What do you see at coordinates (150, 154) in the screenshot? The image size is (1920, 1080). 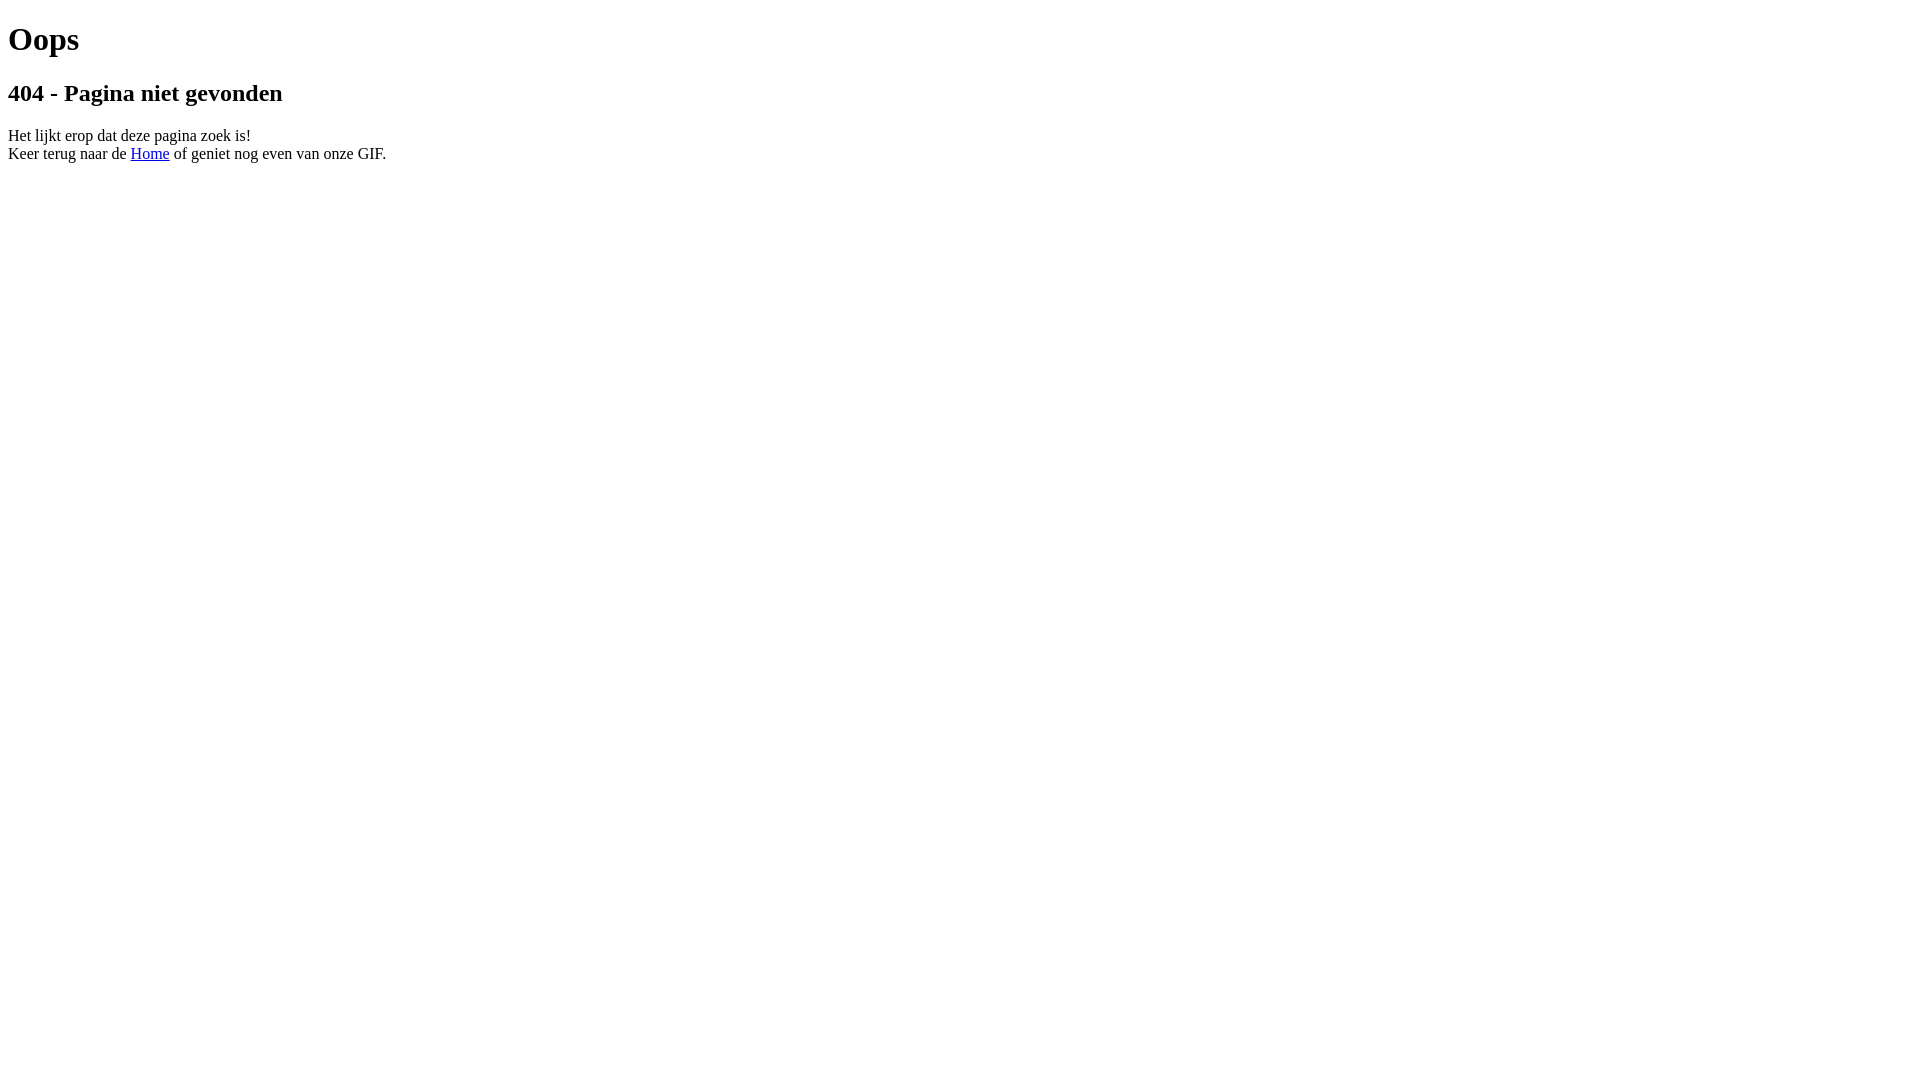 I see `Home` at bounding box center [150, 154].